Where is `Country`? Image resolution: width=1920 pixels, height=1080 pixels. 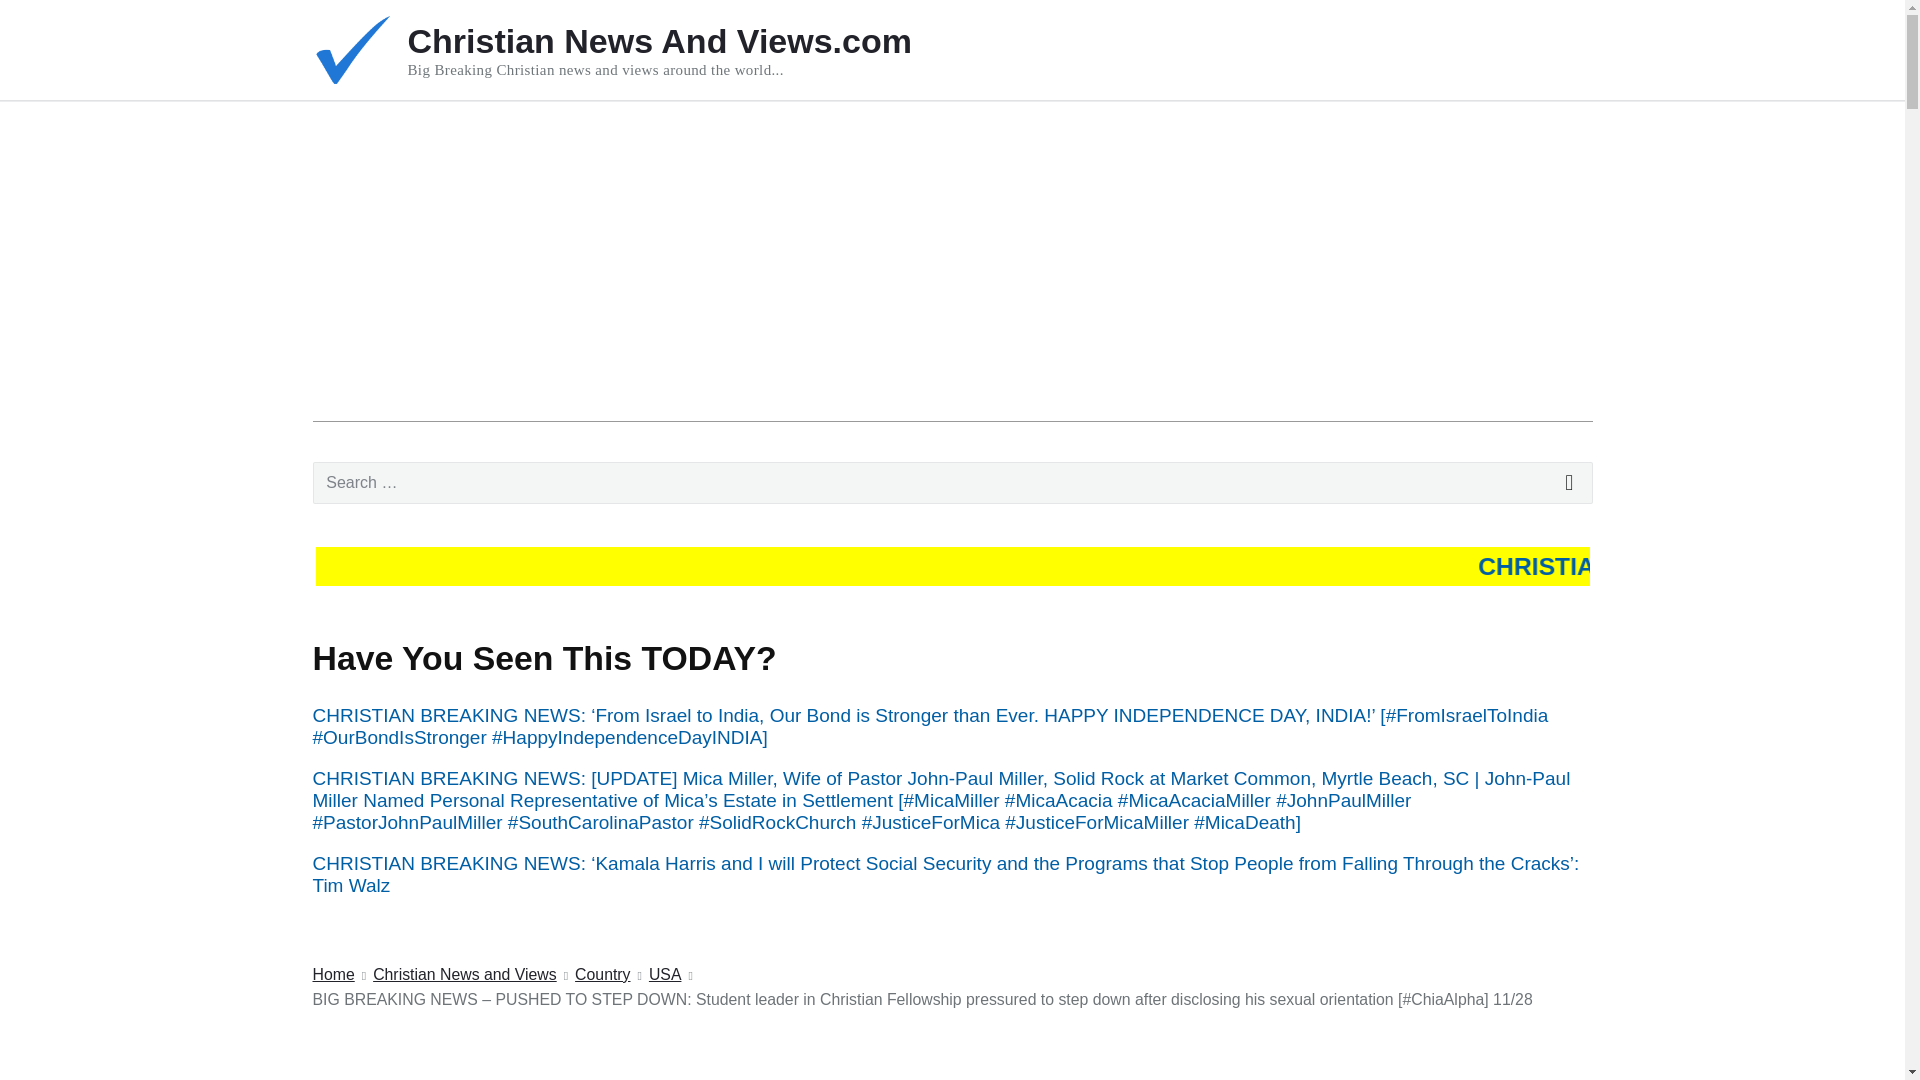 Country is located at coordinates (602, 976).